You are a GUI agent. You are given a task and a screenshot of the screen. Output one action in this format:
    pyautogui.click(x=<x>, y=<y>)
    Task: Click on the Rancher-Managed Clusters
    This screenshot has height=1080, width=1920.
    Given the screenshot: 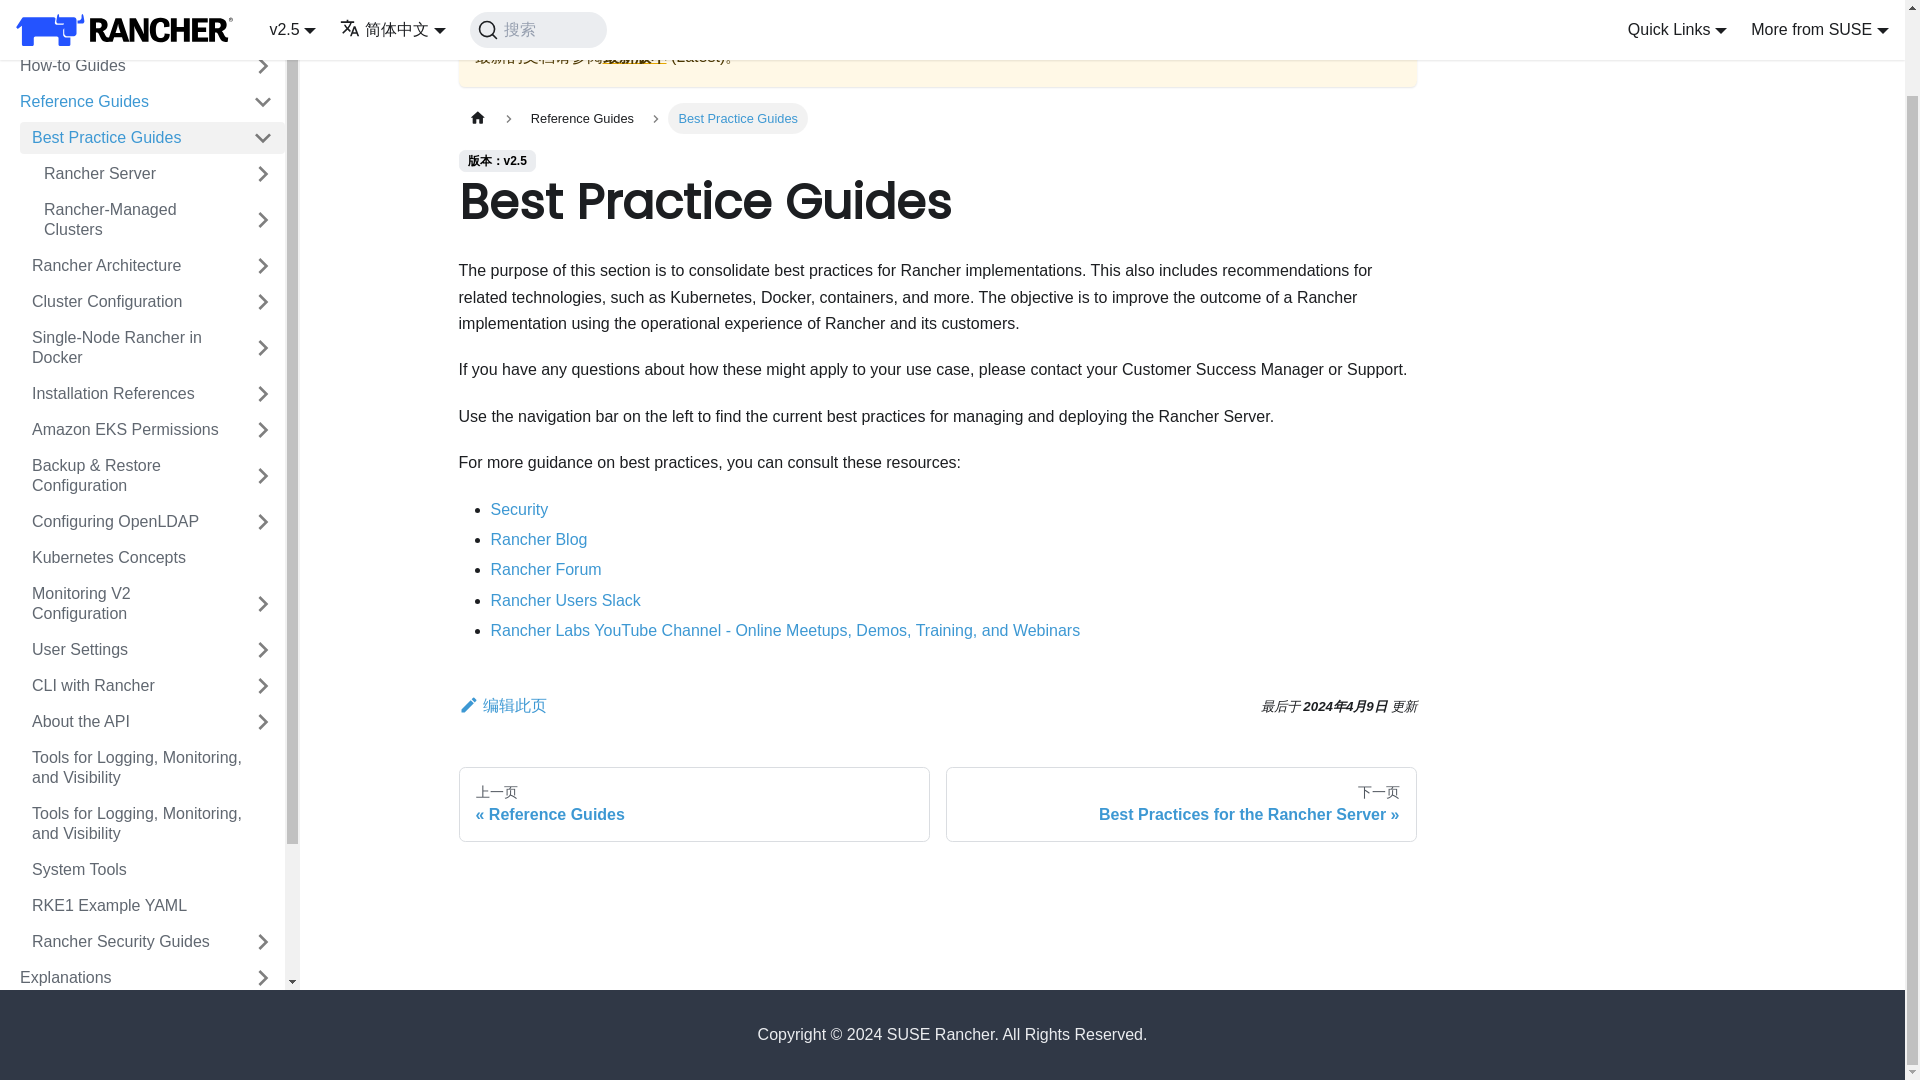 What is the action you would take?
    pyautogui.click(x=136, y=220)
    